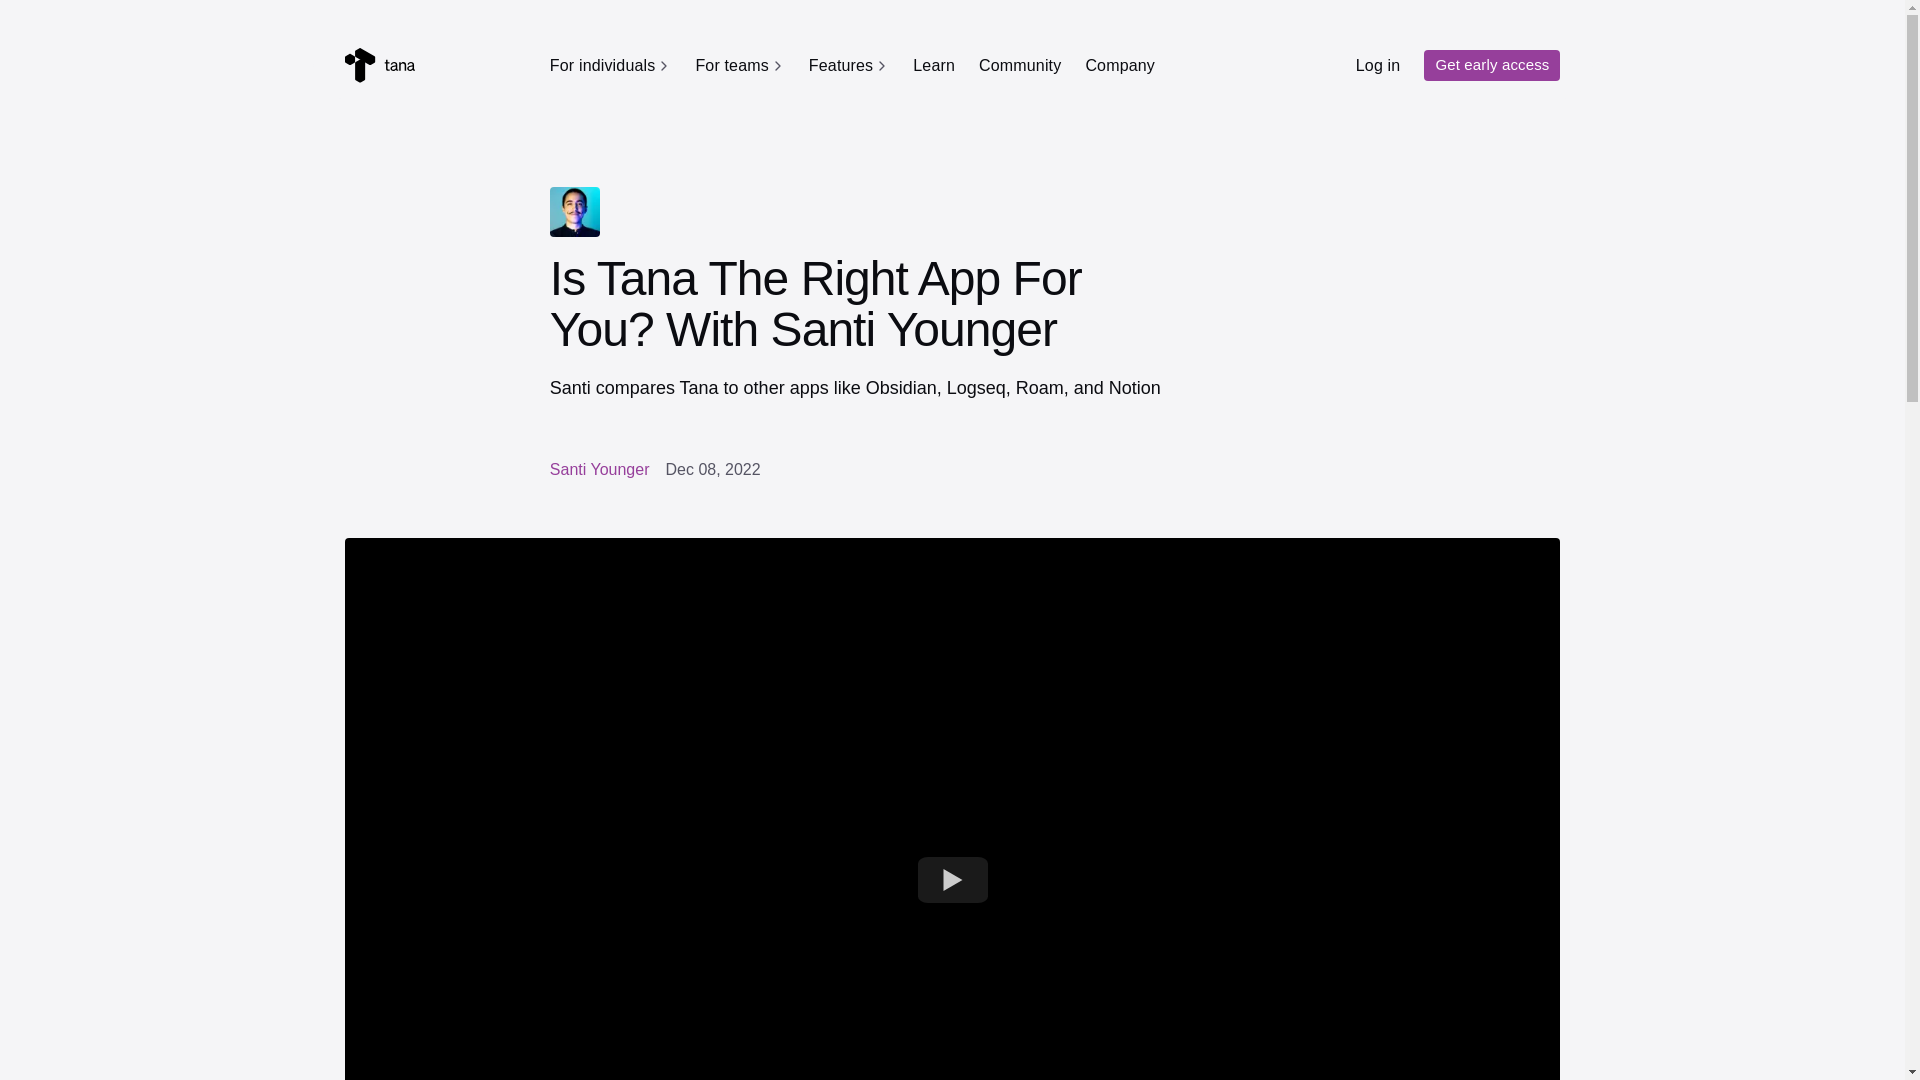 The width and height of the screenshot is (1920, 1080). What do you see at coordinates (739, 66) in the screenshot?
I see `For teams` at bounding box center [739, 66].